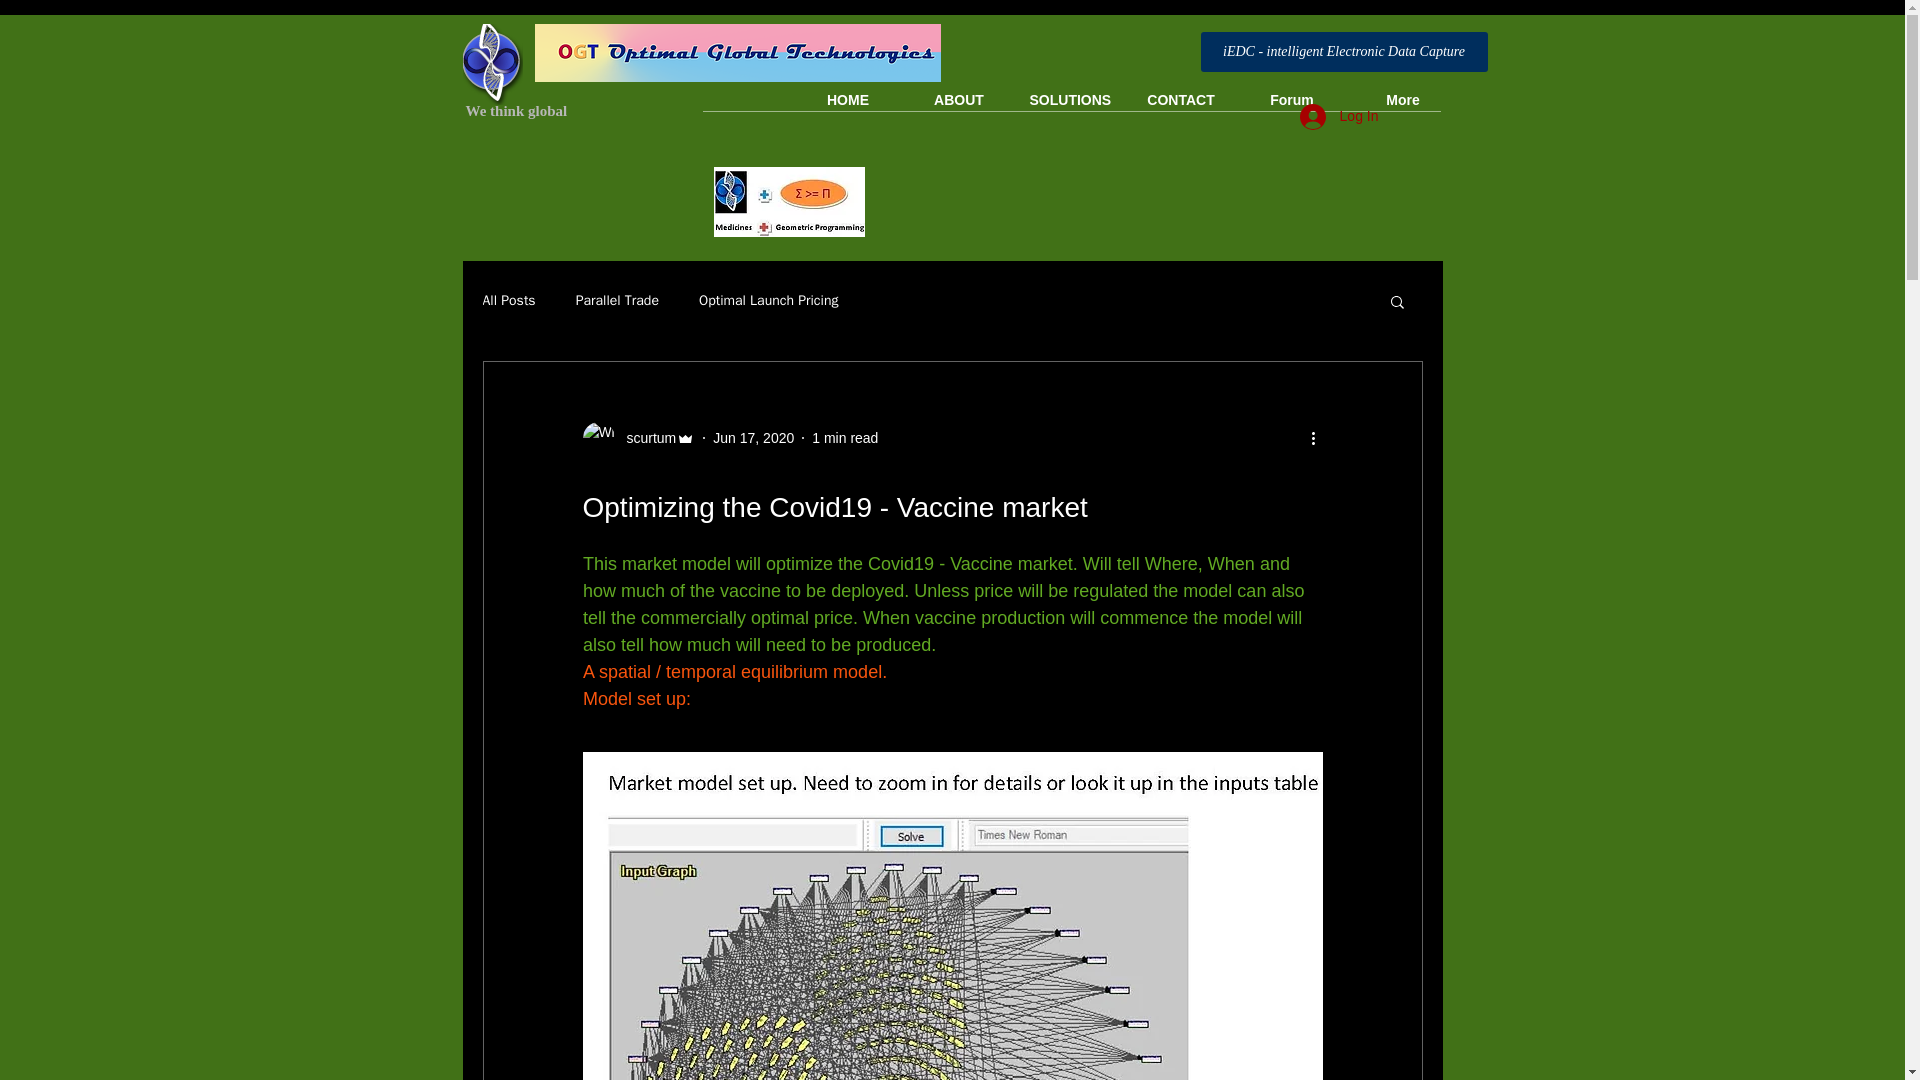 This screenshot has width=1920, height=1080. I want to click on Parallel Trade, so click(617, 300).